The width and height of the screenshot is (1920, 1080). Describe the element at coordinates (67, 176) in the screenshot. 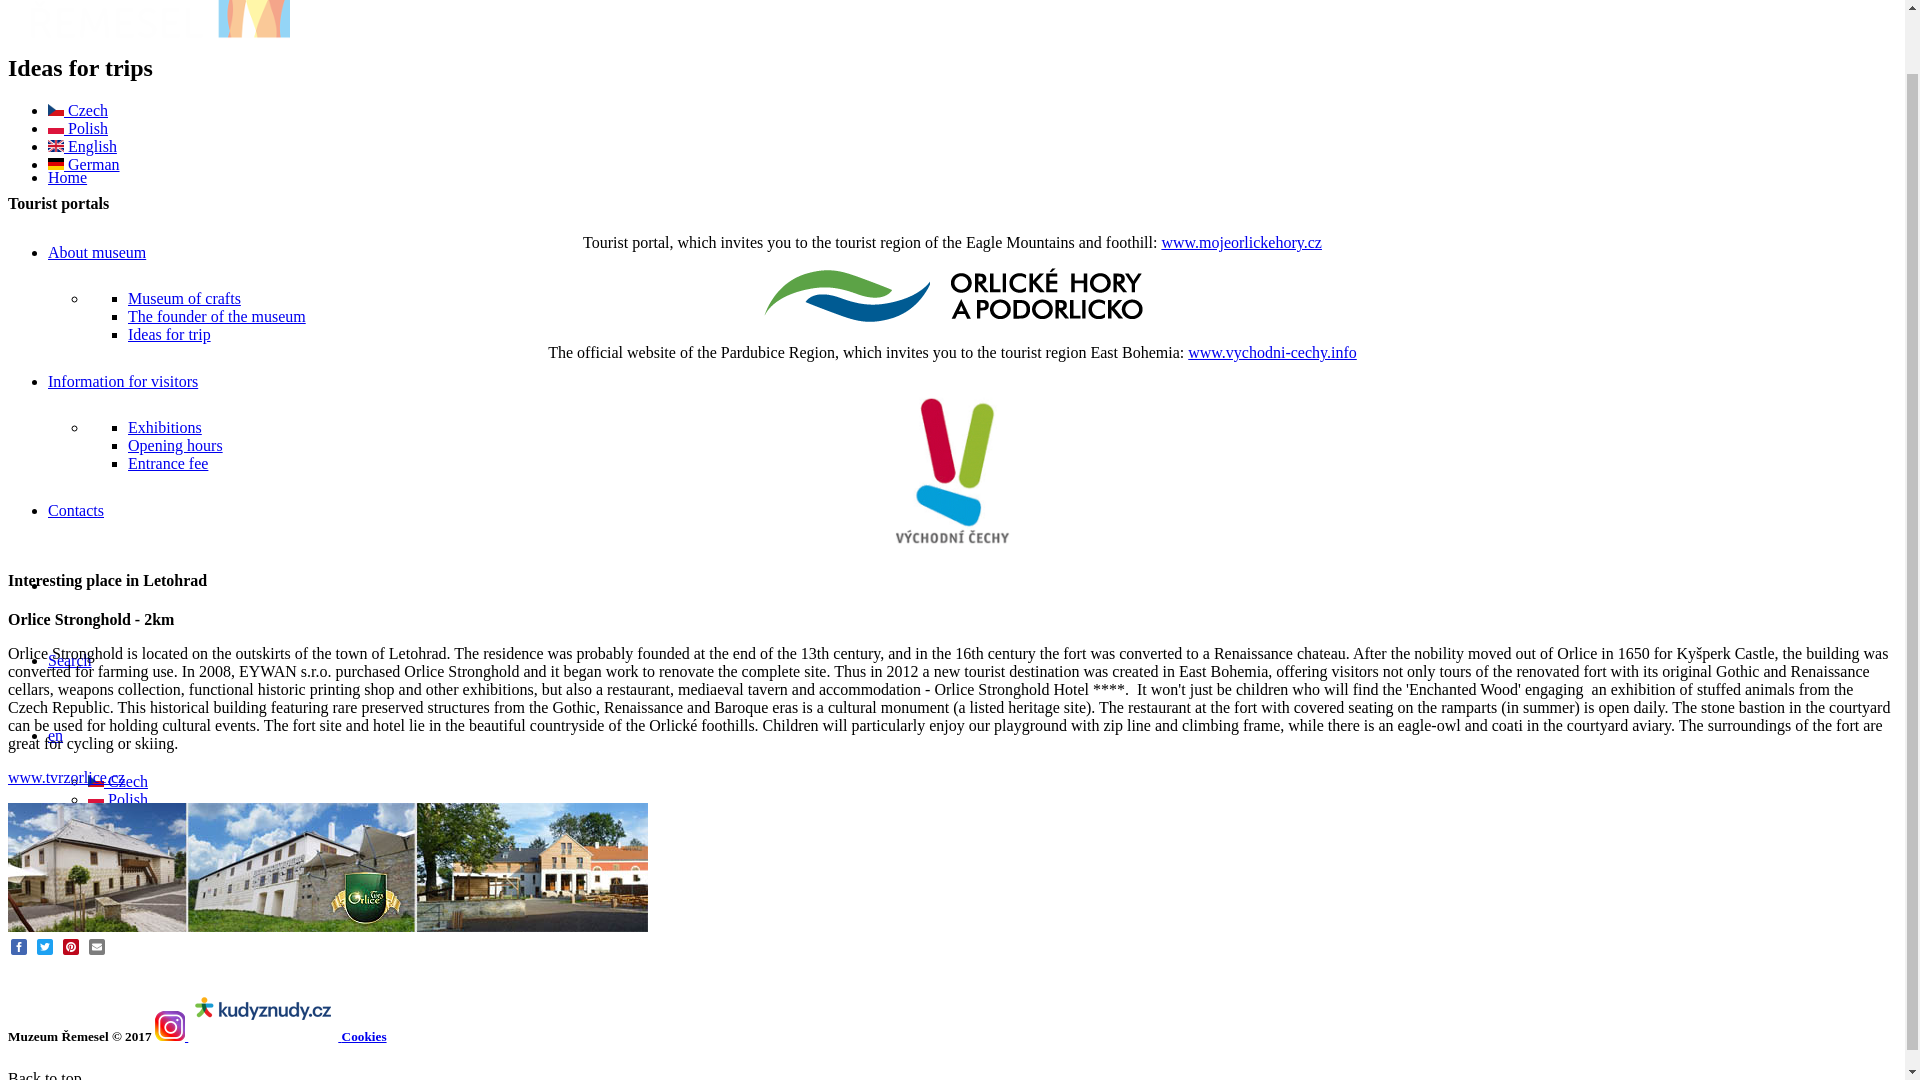

I see `Home` at that location.